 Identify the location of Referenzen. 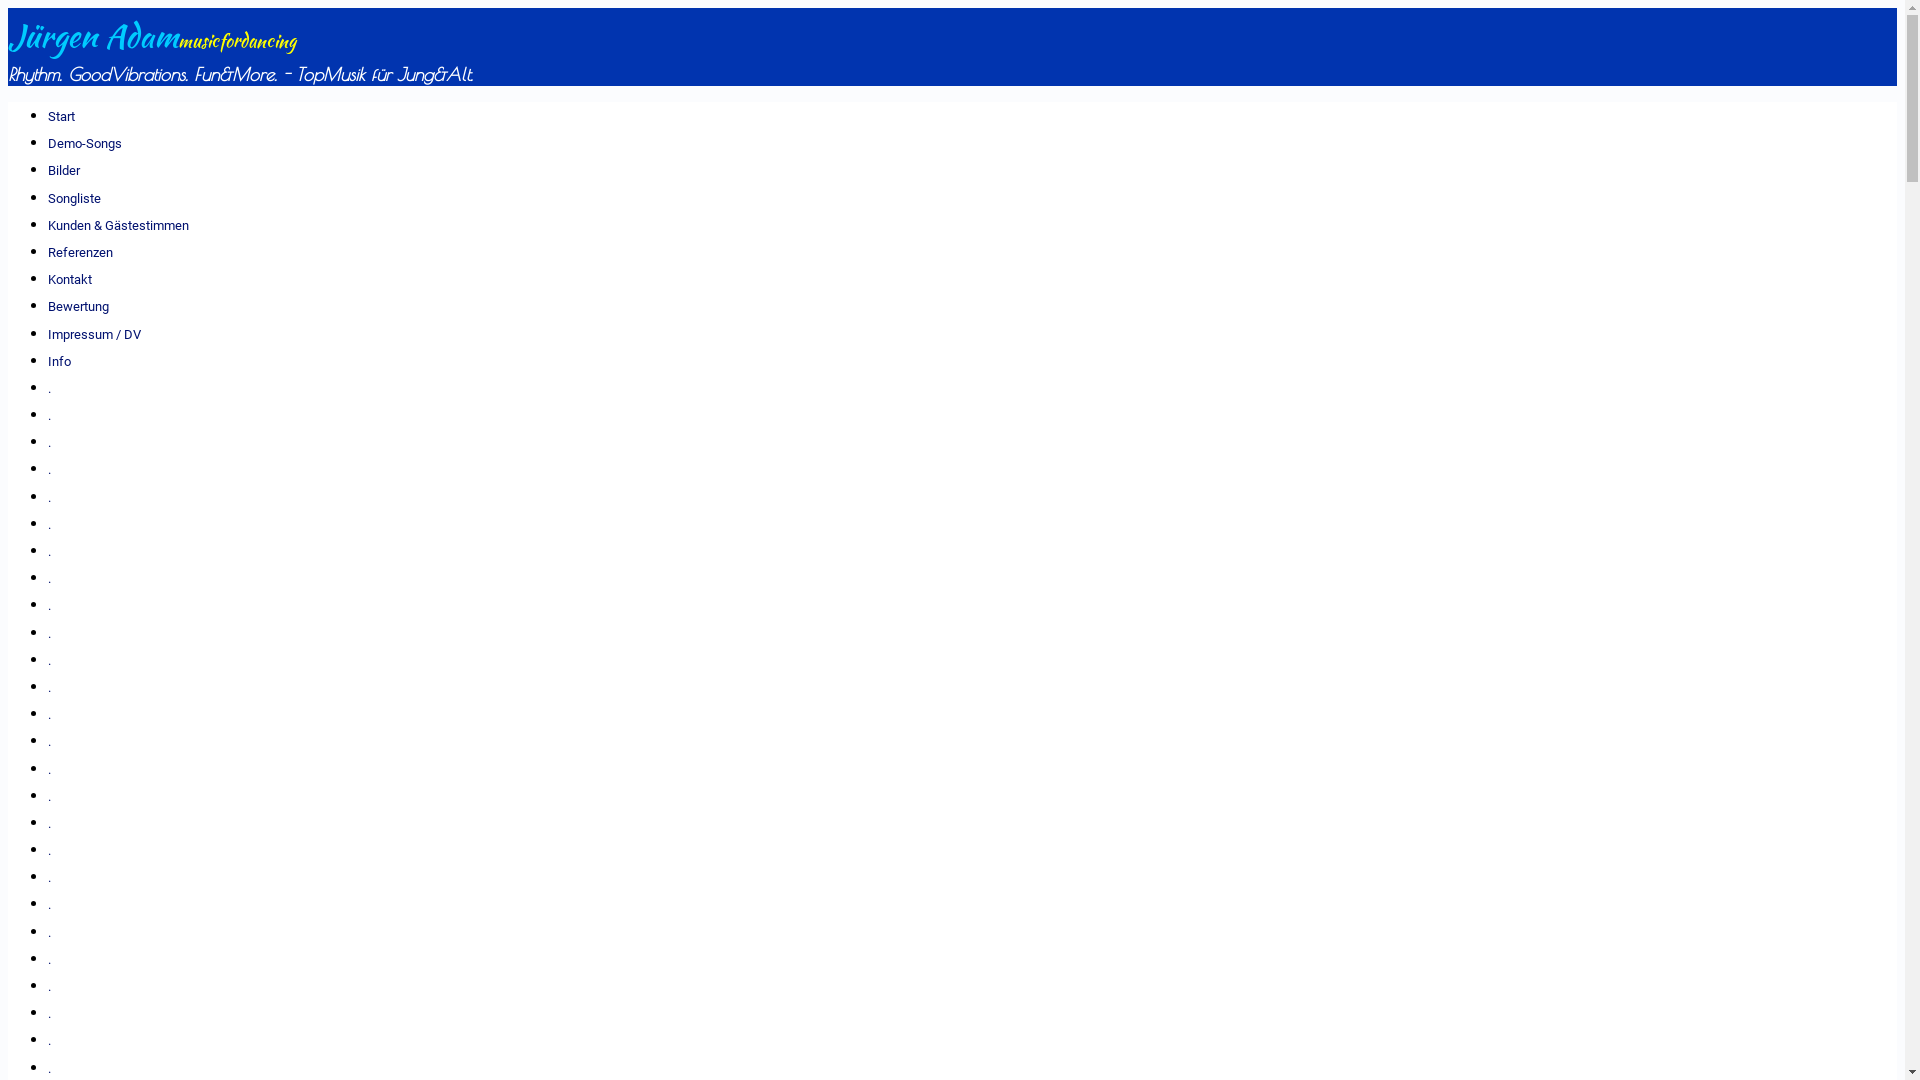
(80, 252).